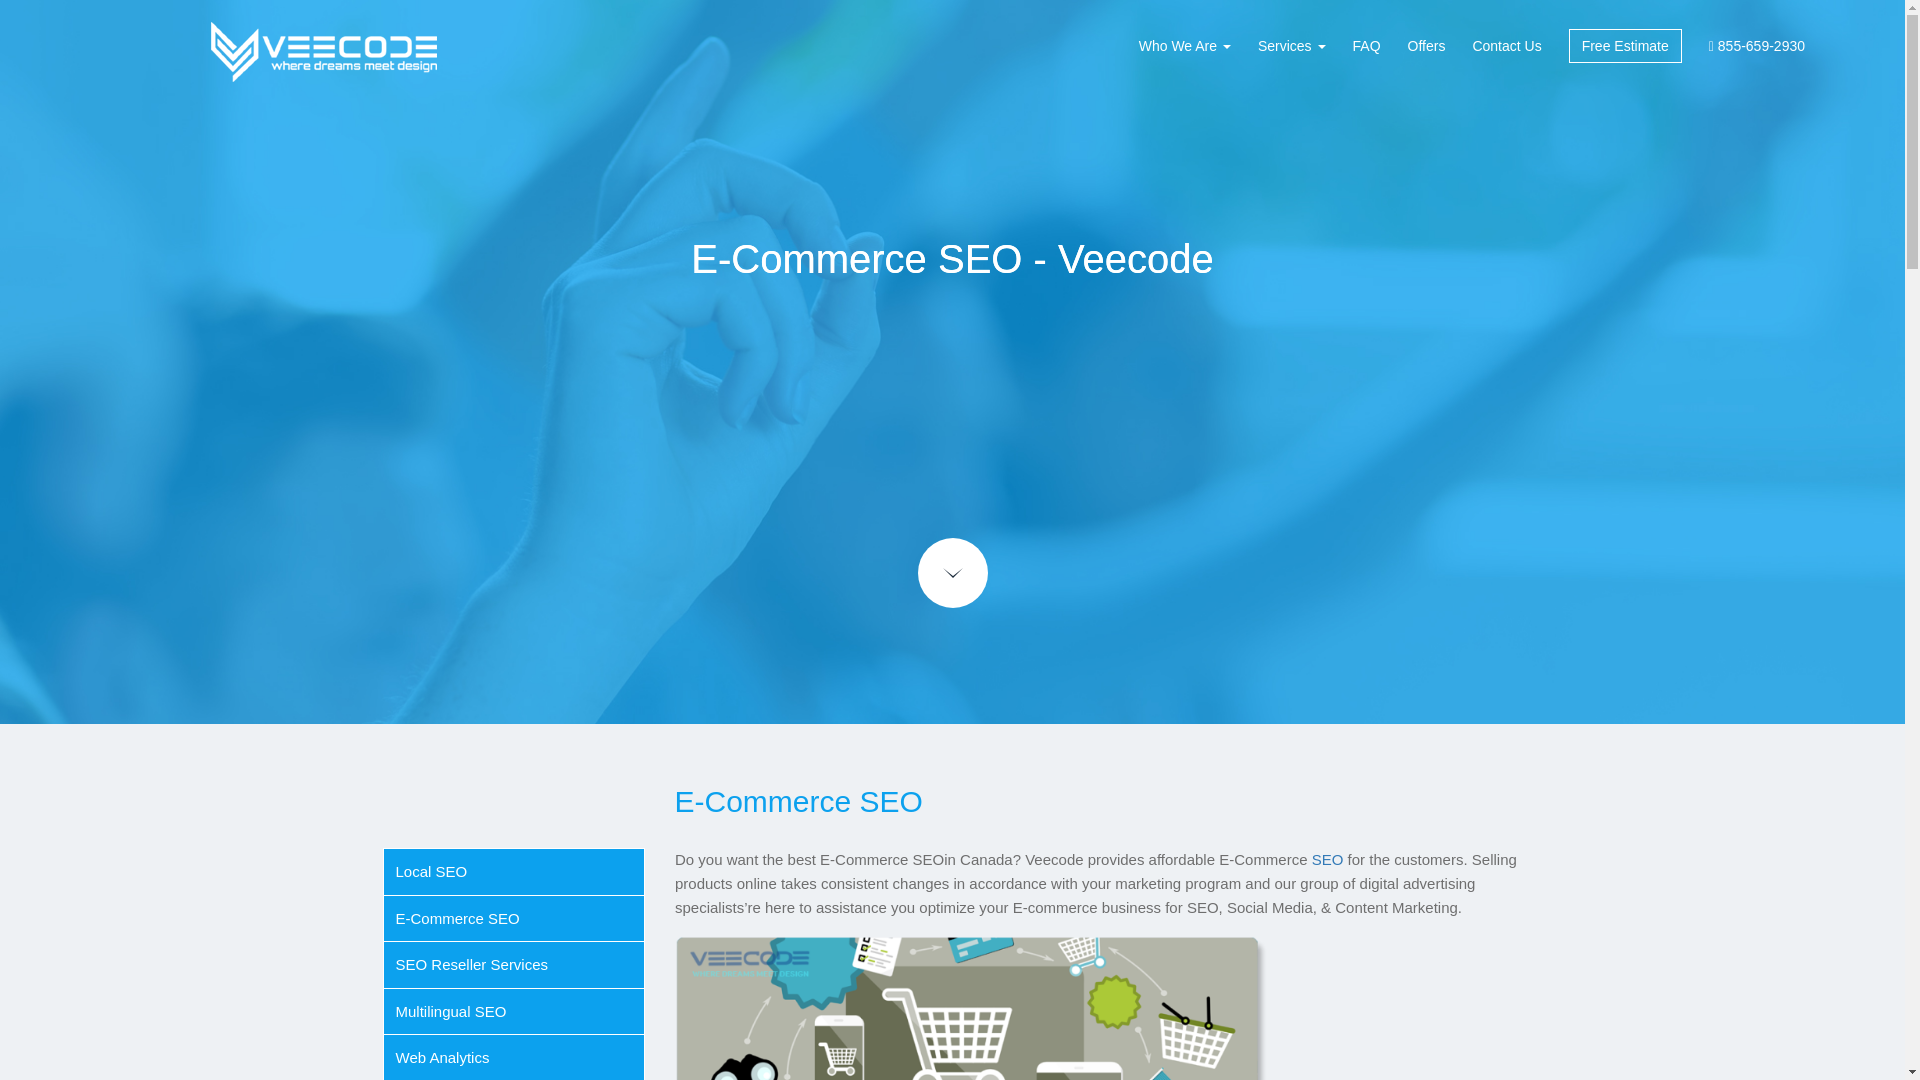 The height and width of the screenshot is (1080, 1920). I want to click on SEO, so click(1328, 860).